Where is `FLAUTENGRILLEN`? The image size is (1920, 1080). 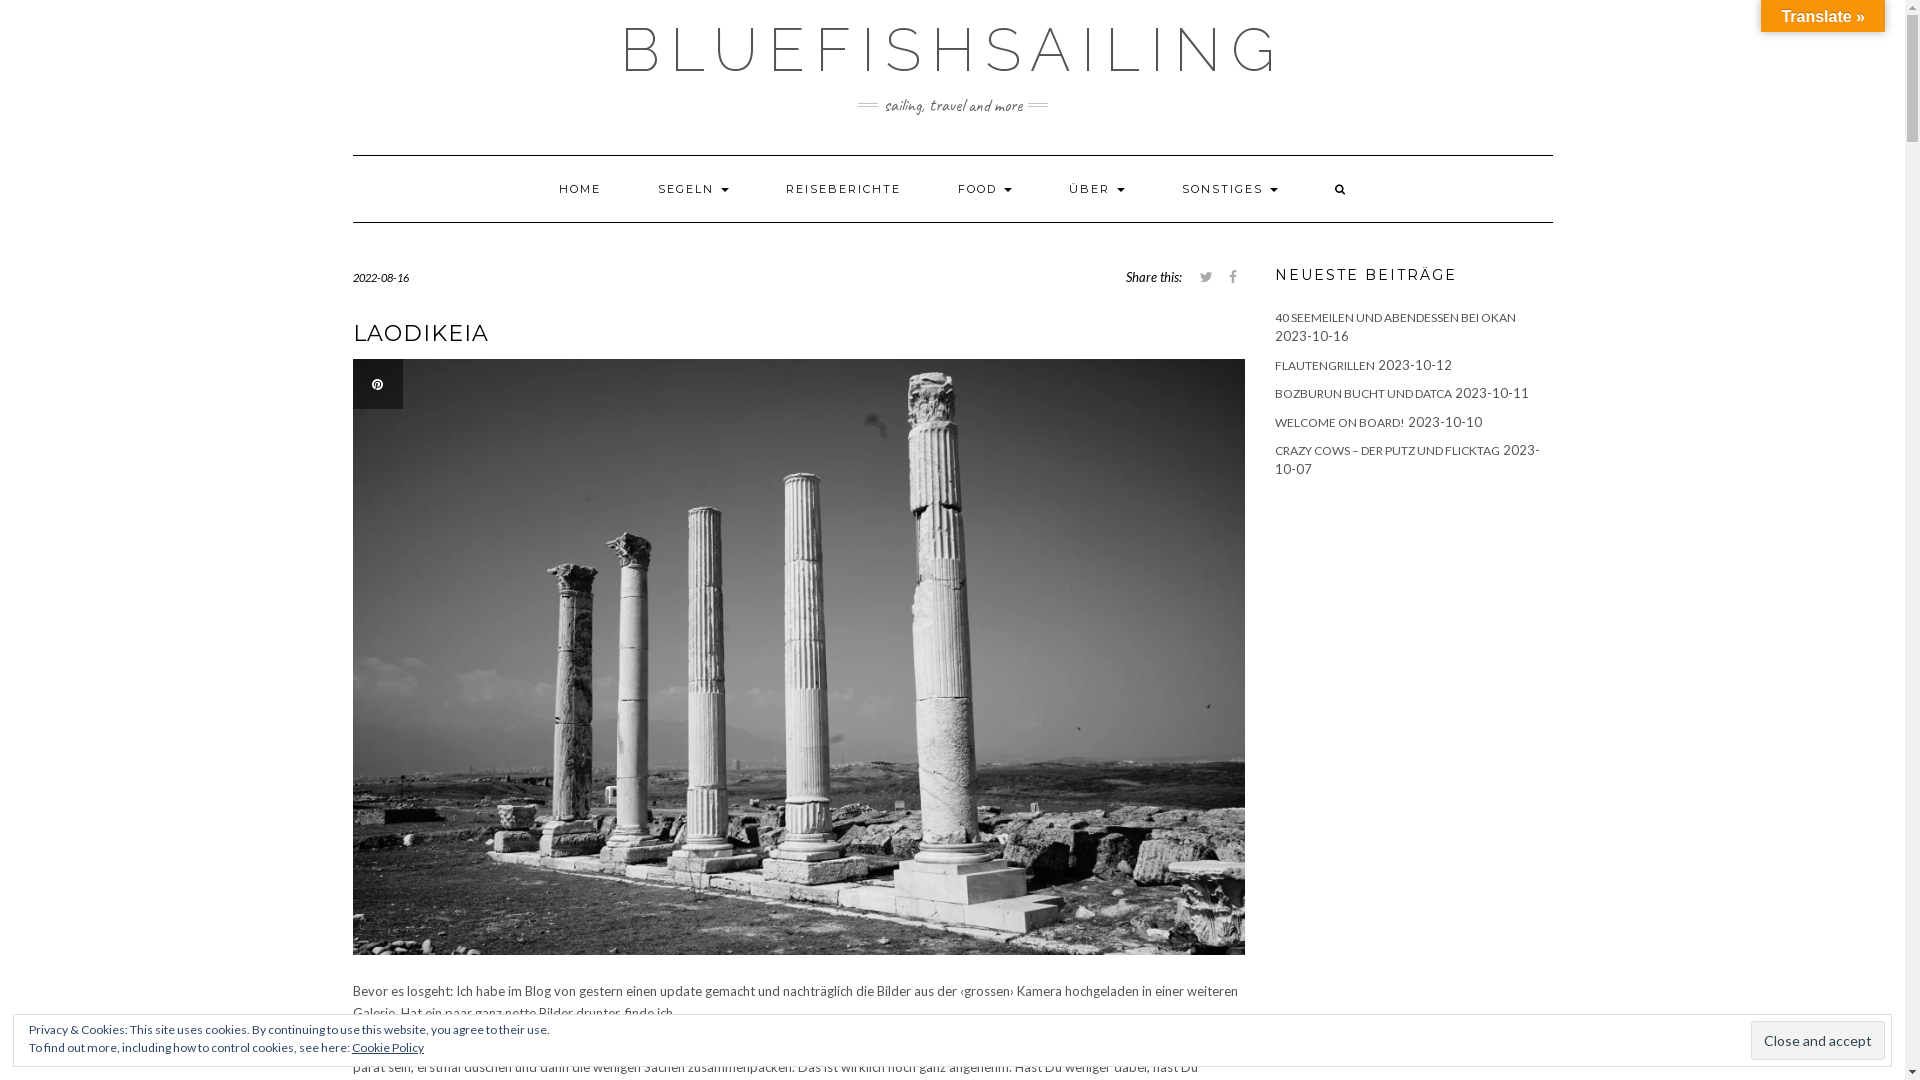
FLAUTENGRILLEN is located at coordinates (1325, 366).